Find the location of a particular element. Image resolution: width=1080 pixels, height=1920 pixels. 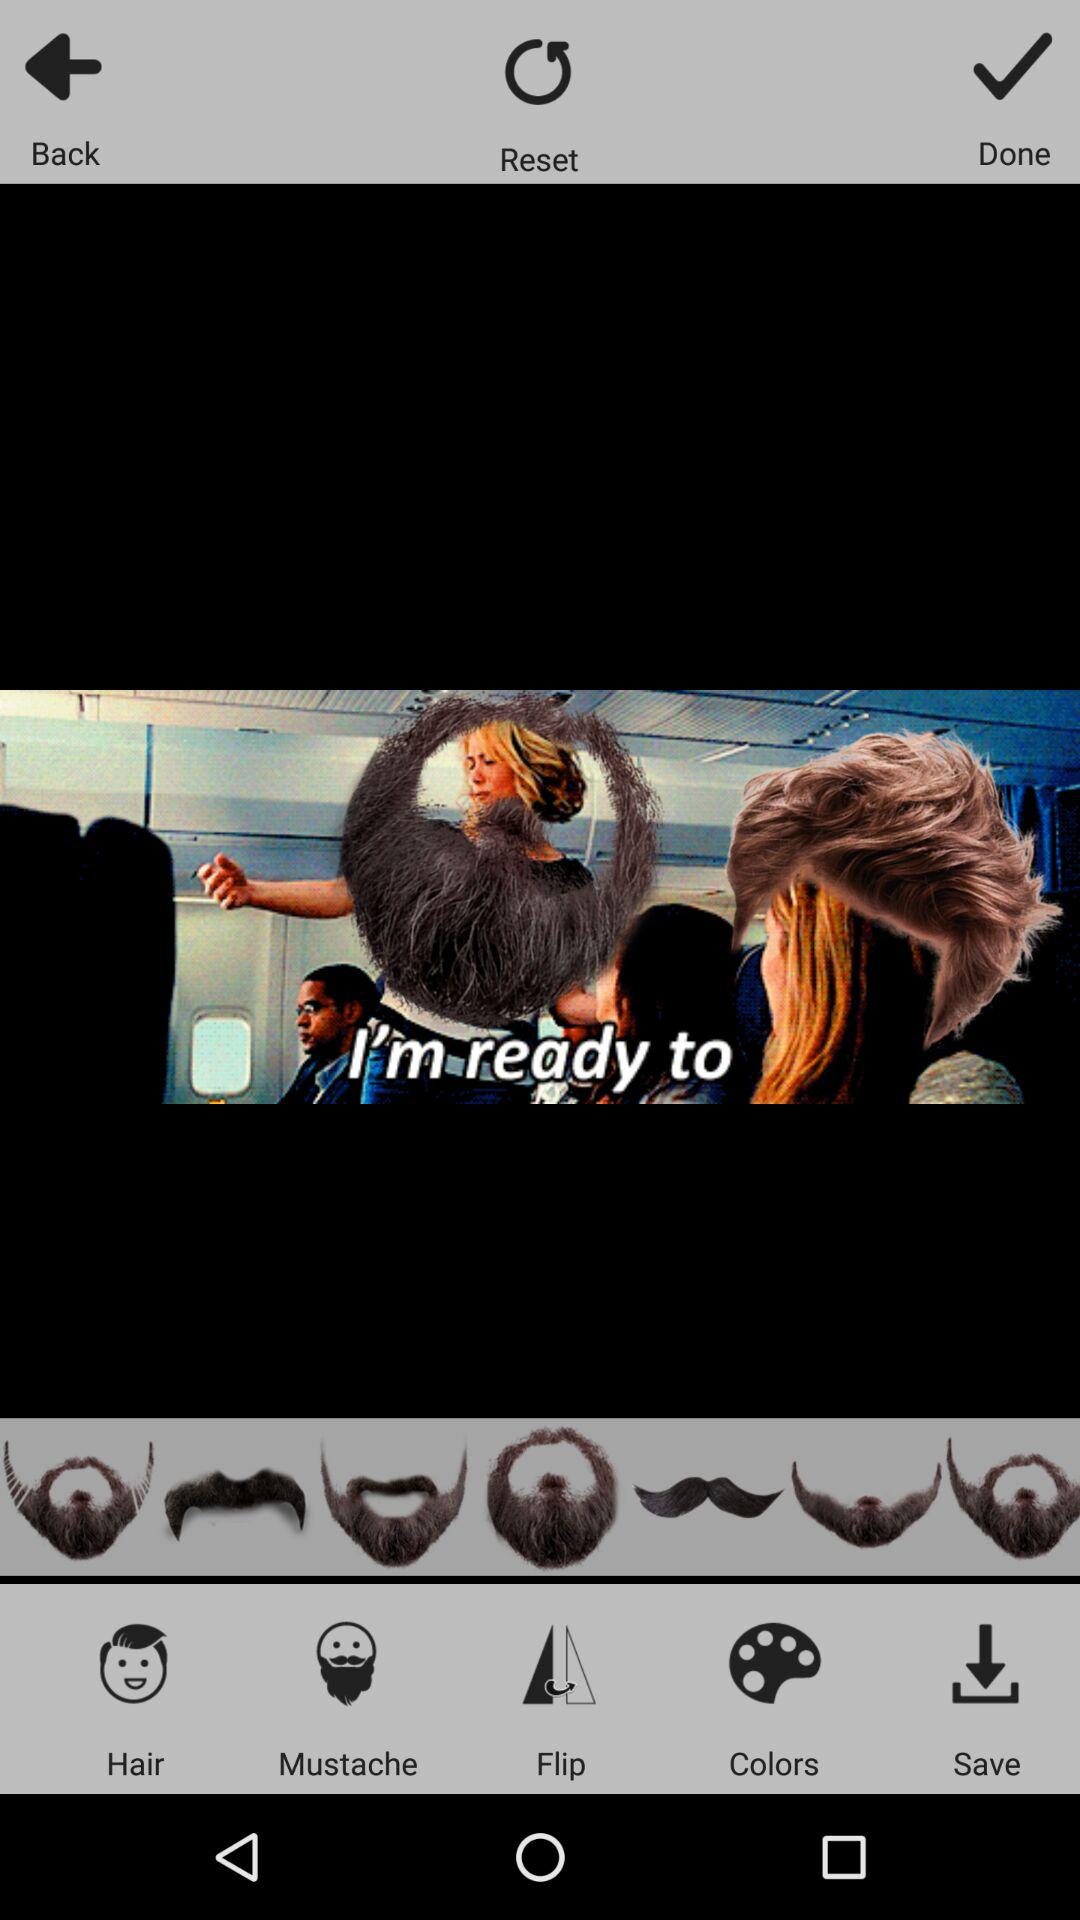

select app above done is located at coordinates (1014, 66).